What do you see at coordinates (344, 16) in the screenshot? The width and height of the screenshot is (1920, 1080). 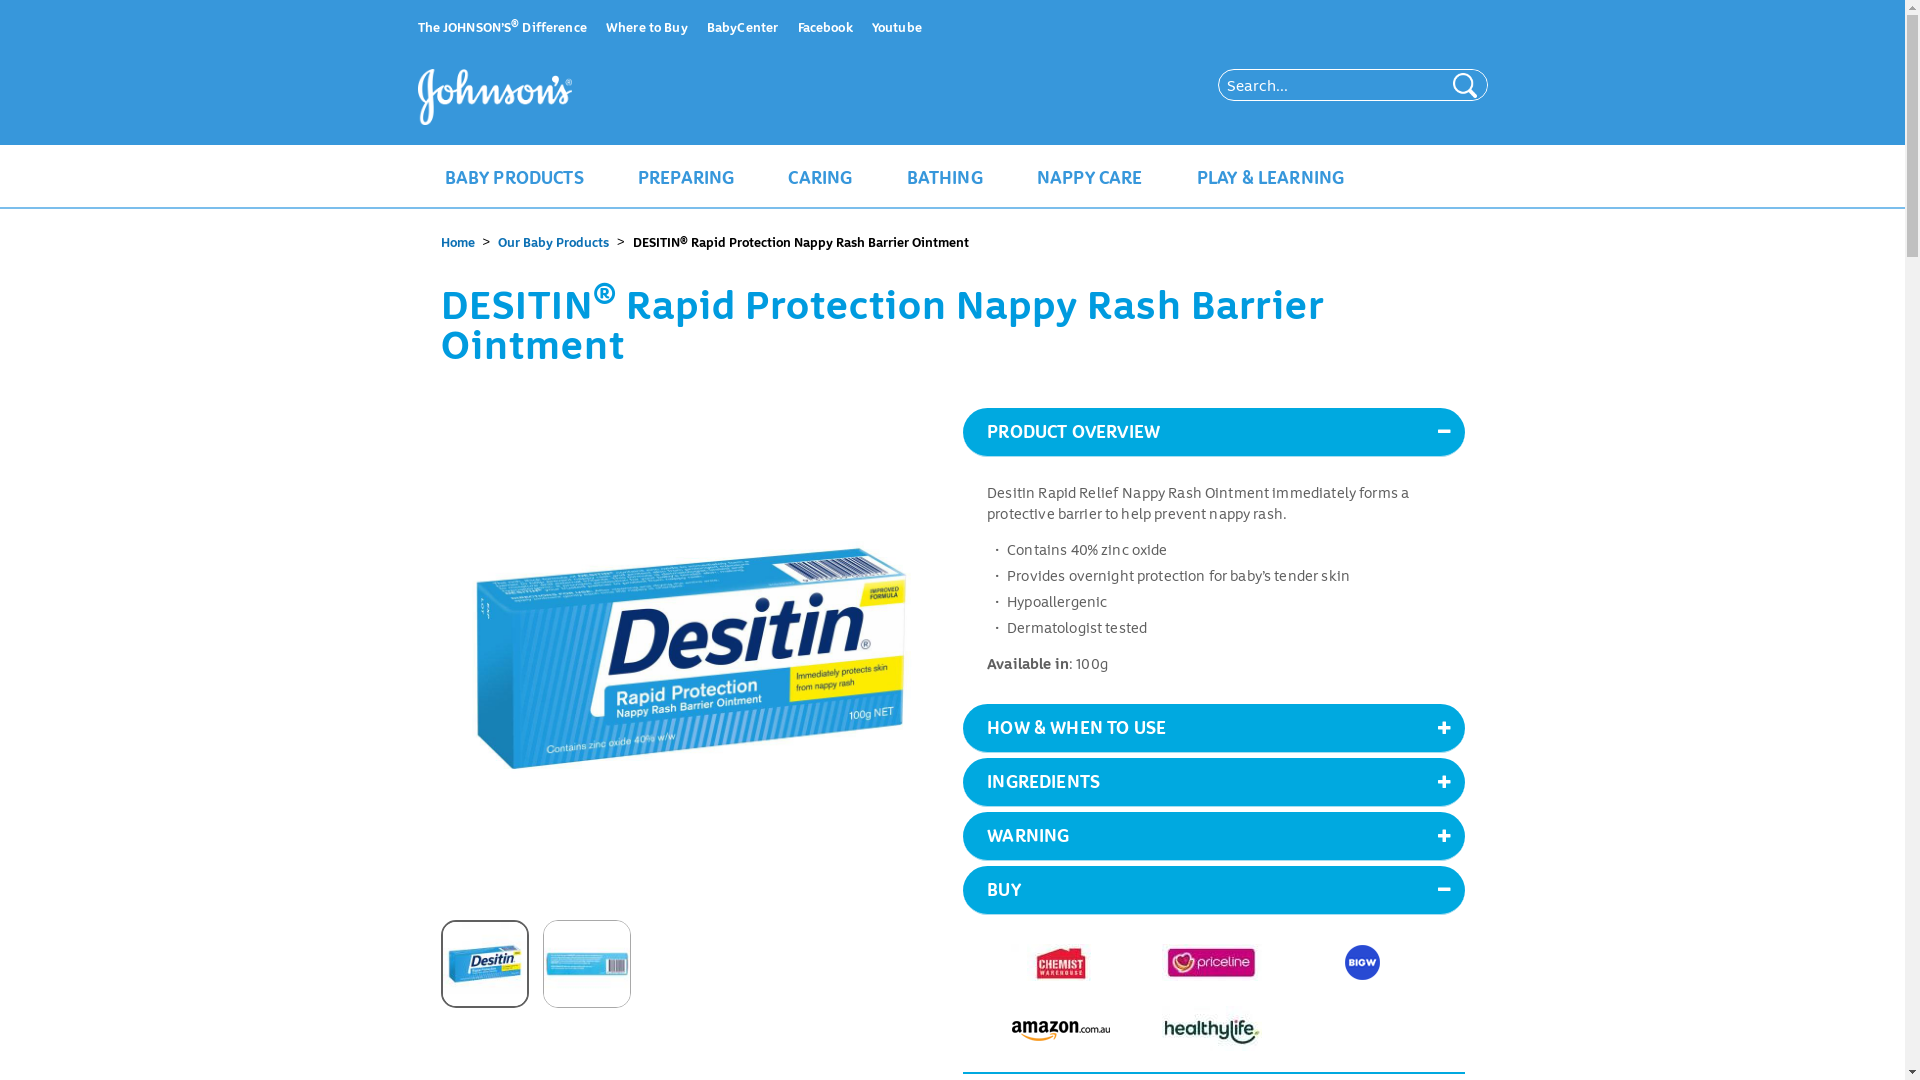 I see `Submit` at bounding box center [344, 16].